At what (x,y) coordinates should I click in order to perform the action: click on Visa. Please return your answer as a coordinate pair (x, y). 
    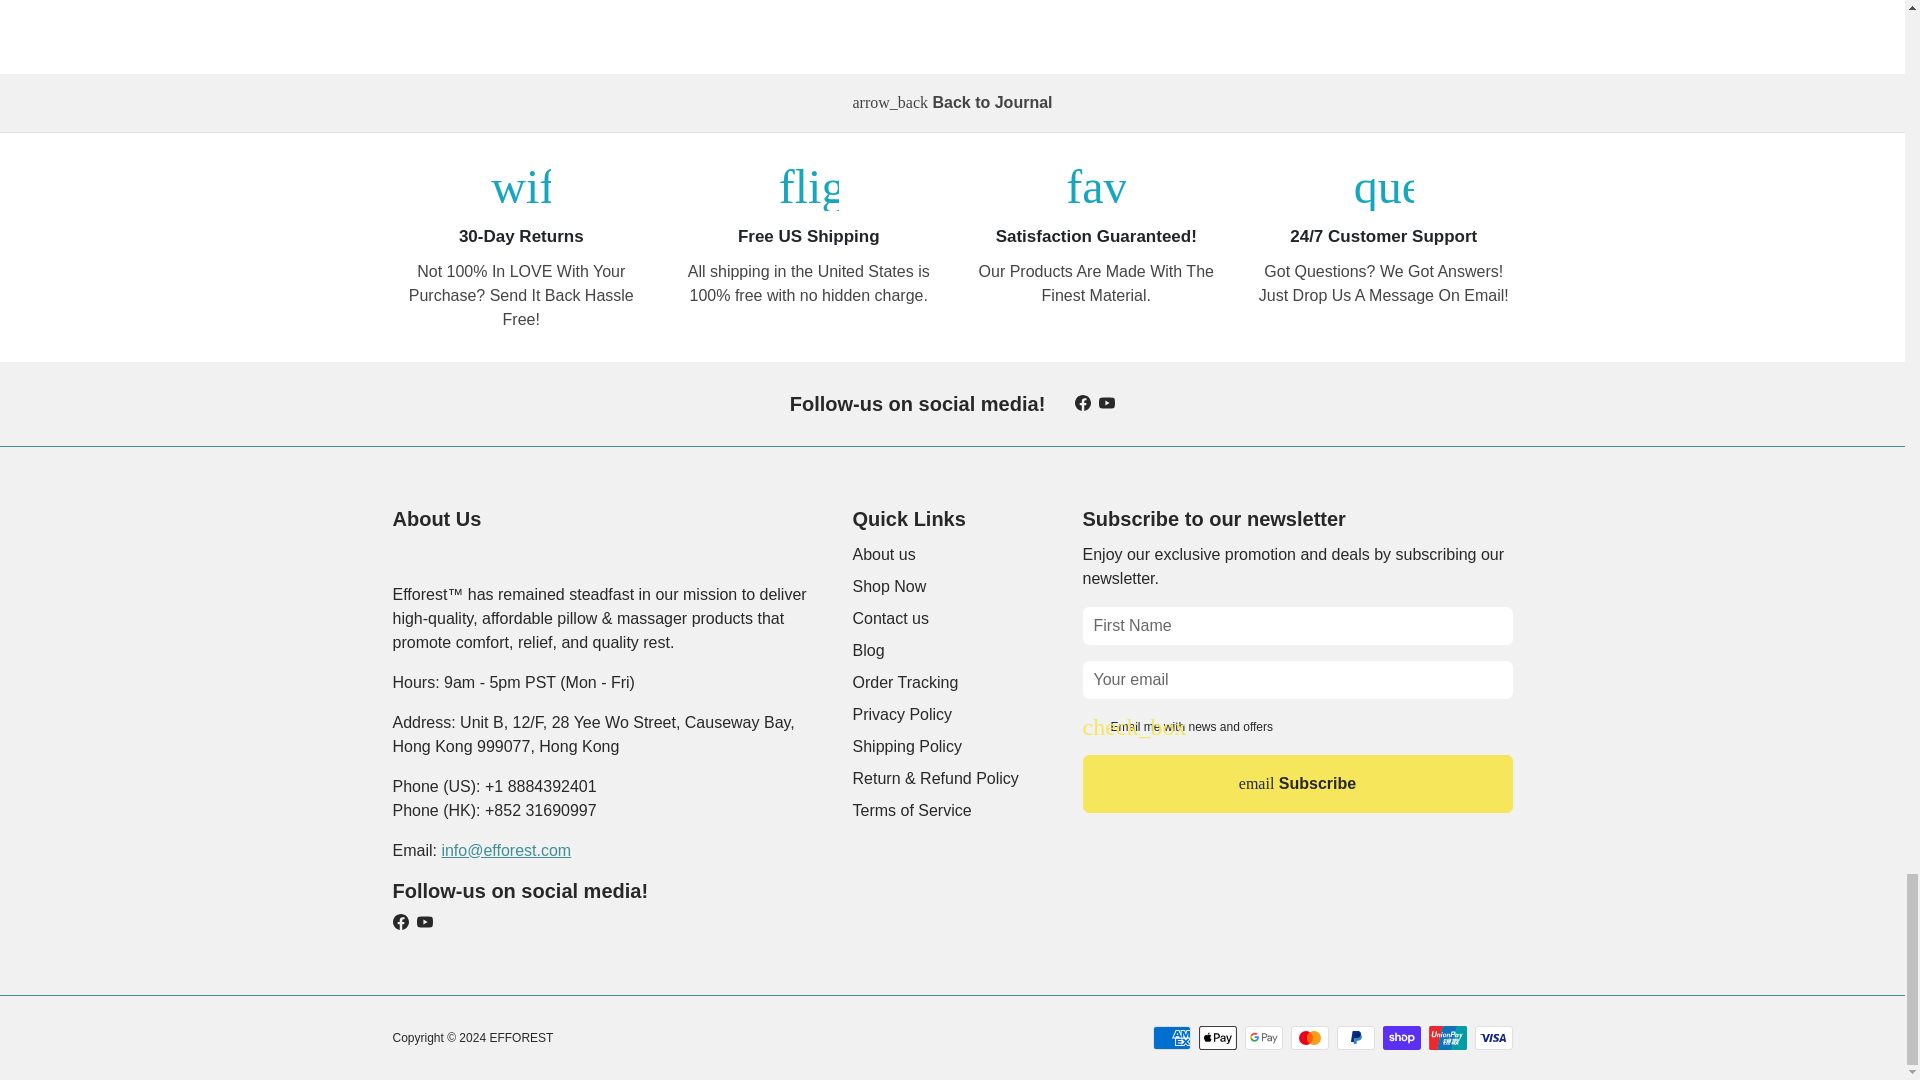
    Looking at the image, I should click on (1493, 1038).